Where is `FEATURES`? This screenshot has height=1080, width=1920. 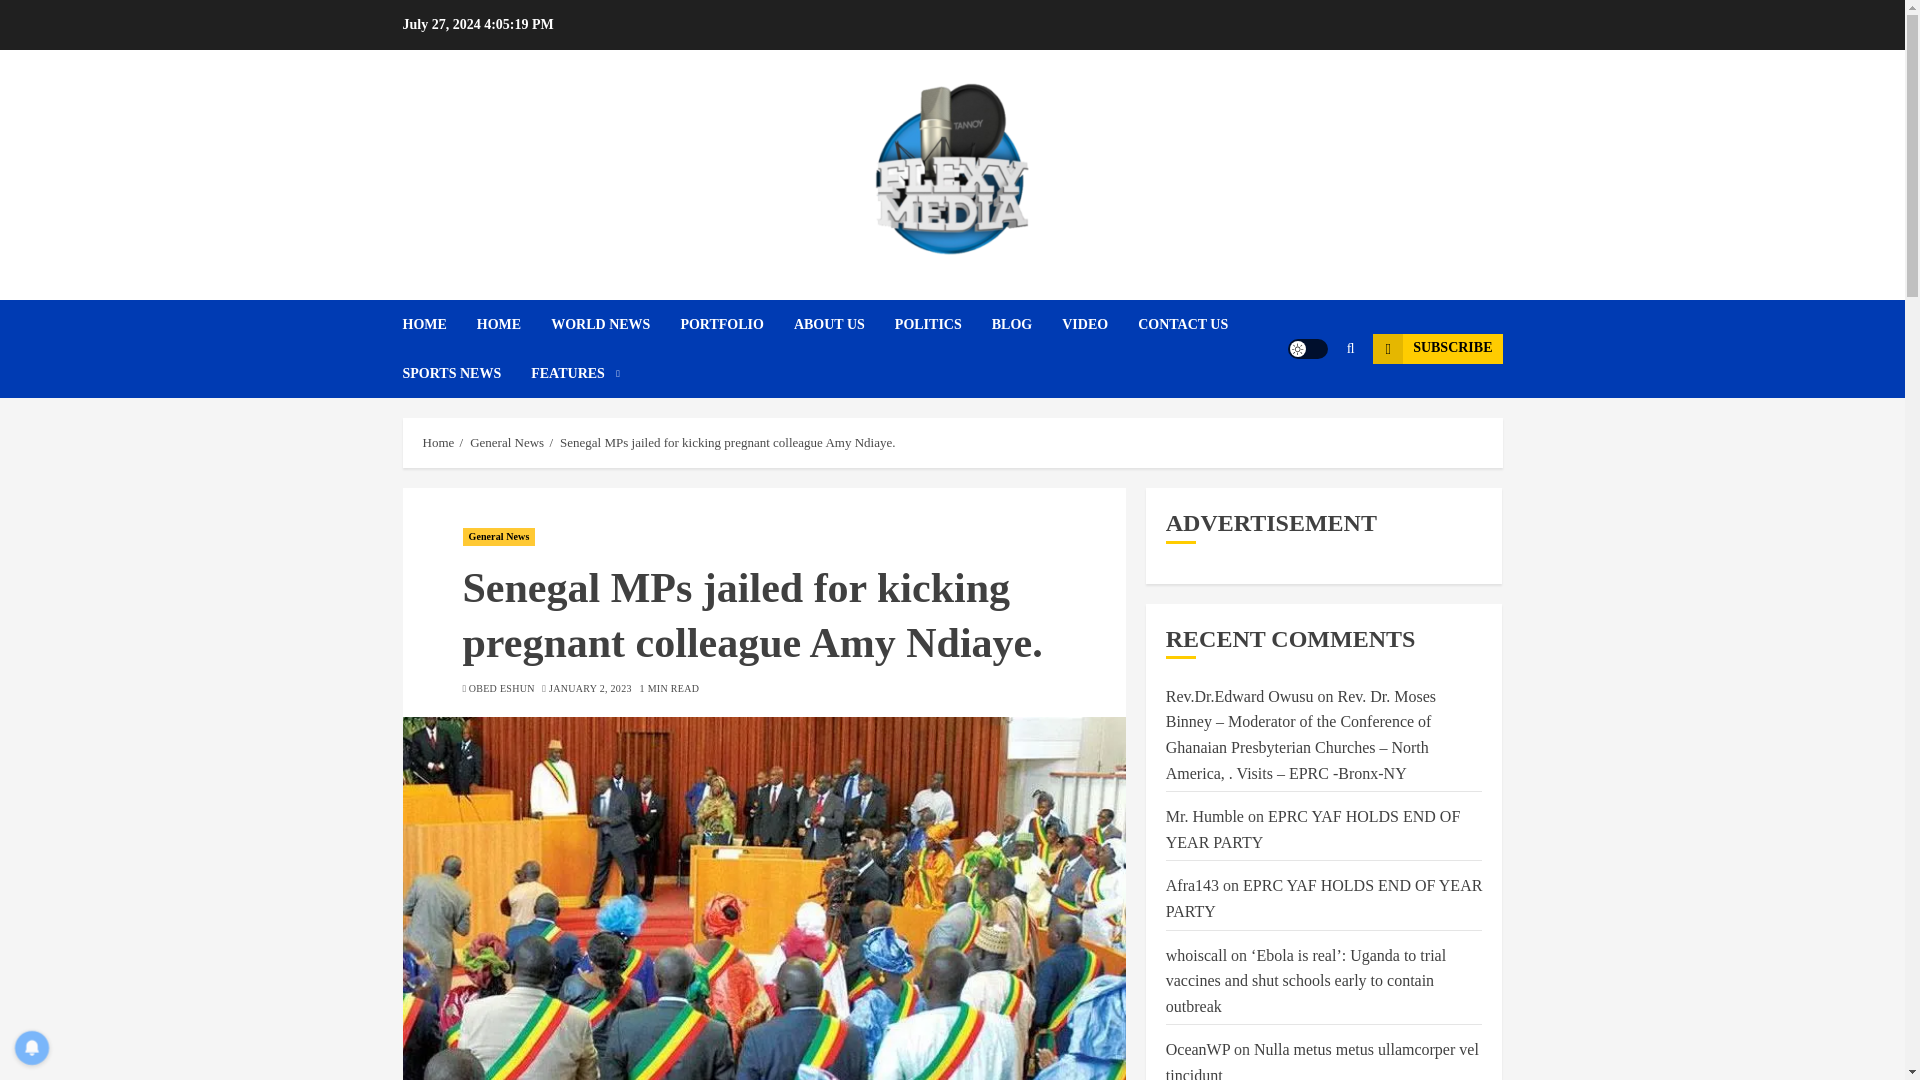 FEATURES is located at coordinates (576, 373).